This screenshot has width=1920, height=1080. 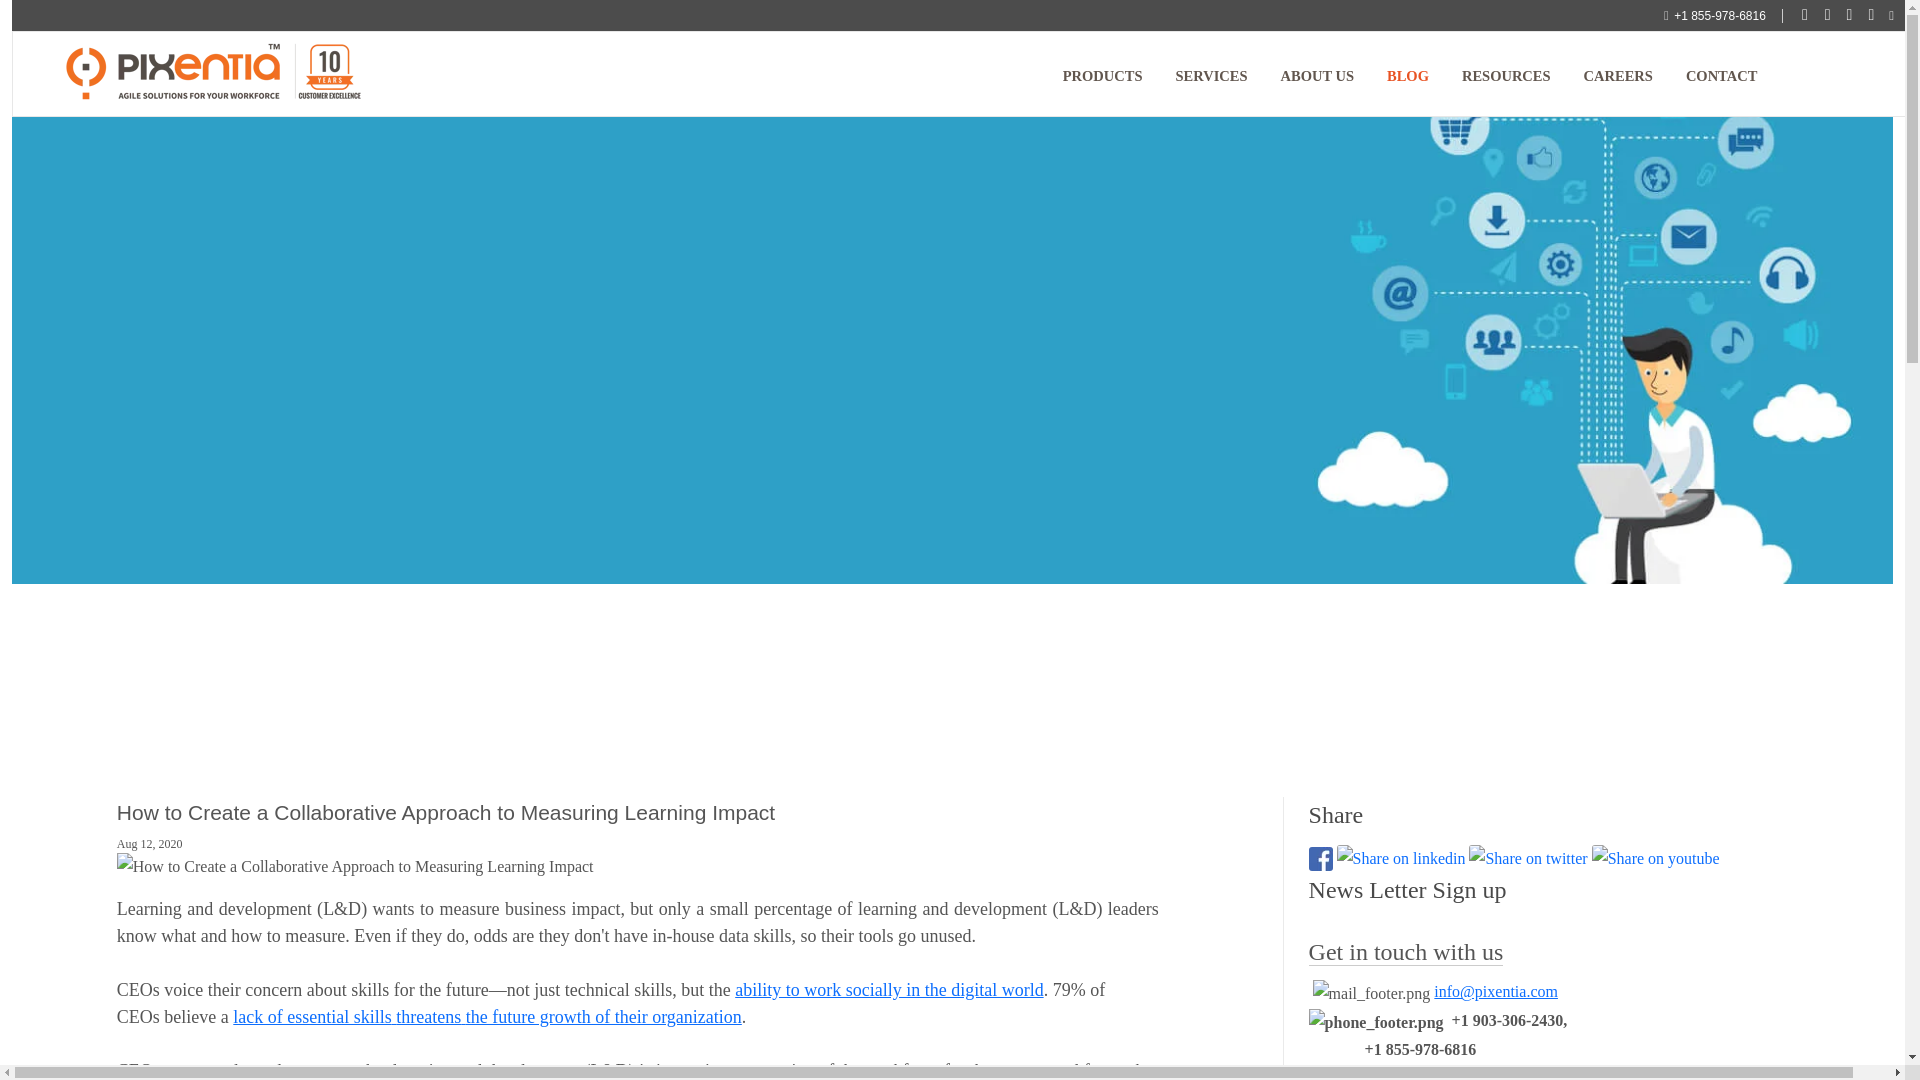 What do you see at coordinates (888, 990) in the screenshot?
I see `ability to work socially in the digital world` at bounding box center [888, 990].